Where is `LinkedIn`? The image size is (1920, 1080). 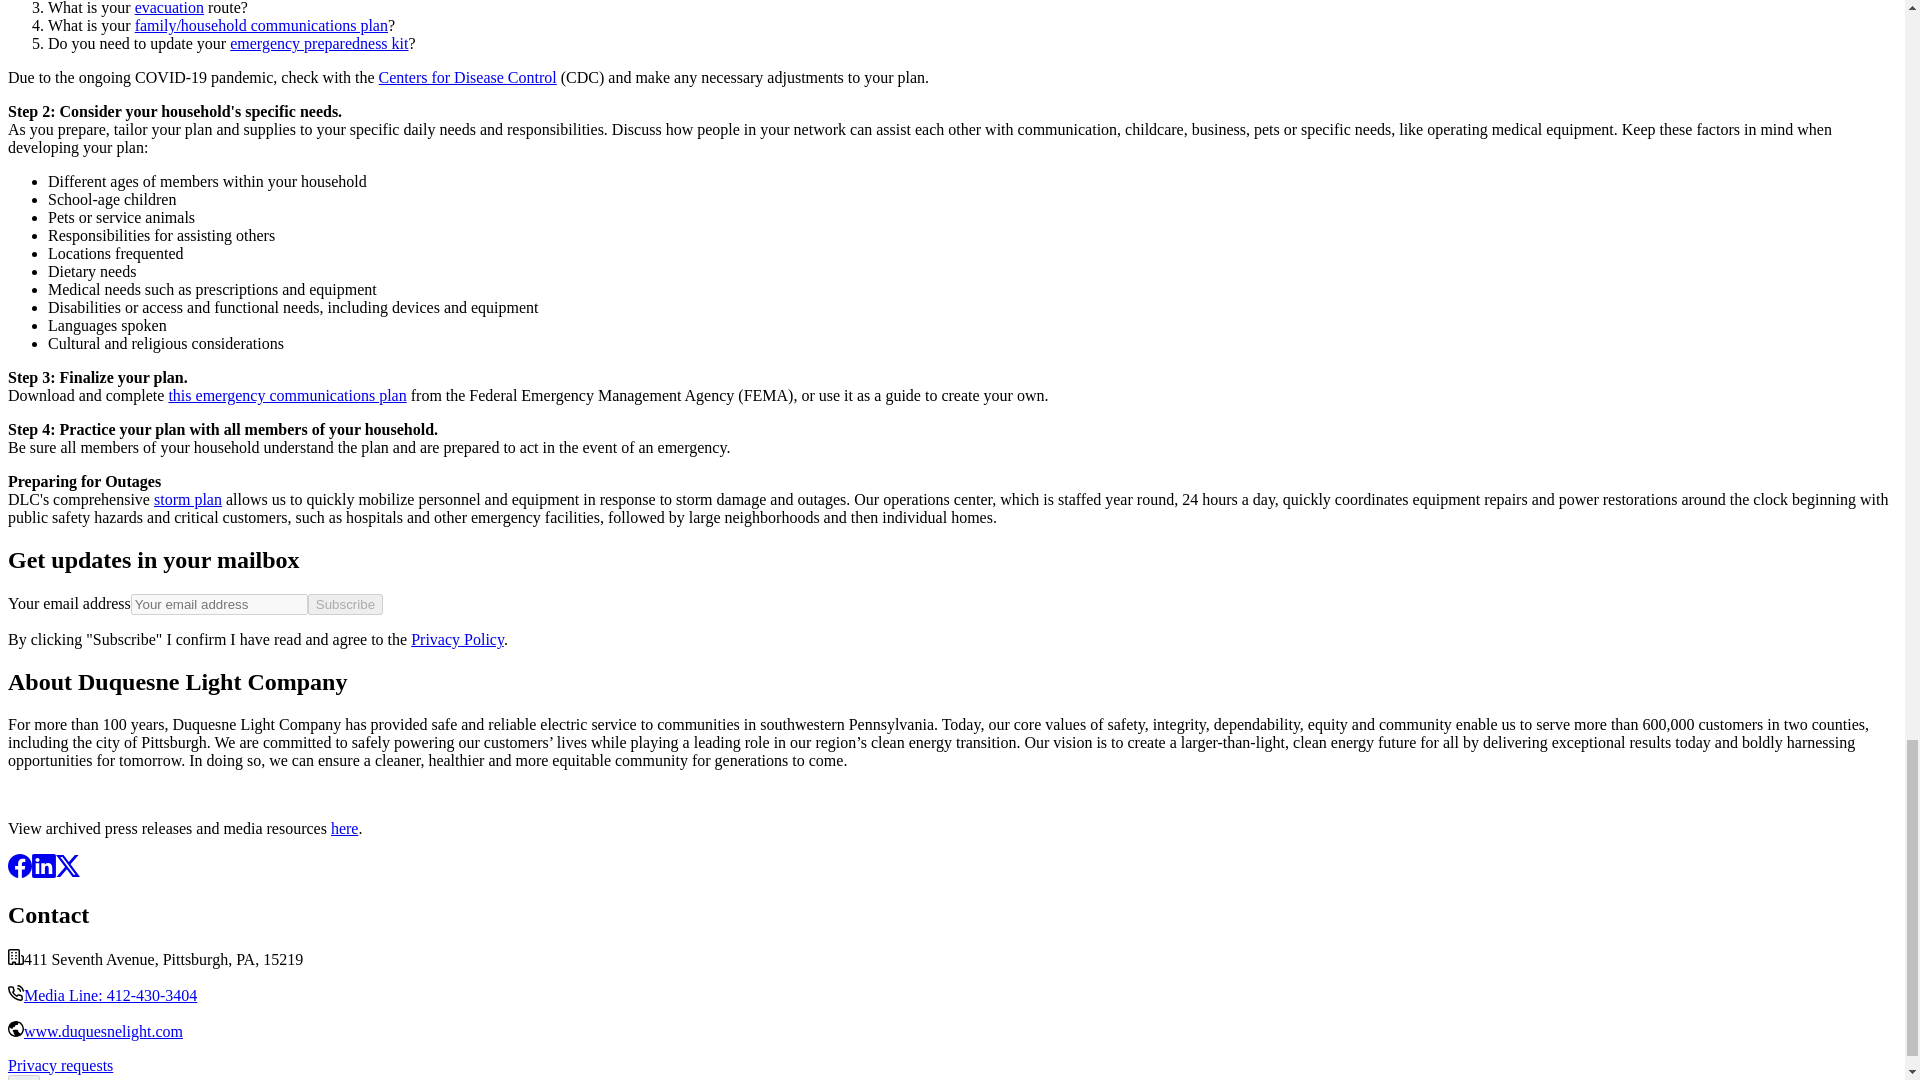 LinkedIn is located at coordinates (44, 872).